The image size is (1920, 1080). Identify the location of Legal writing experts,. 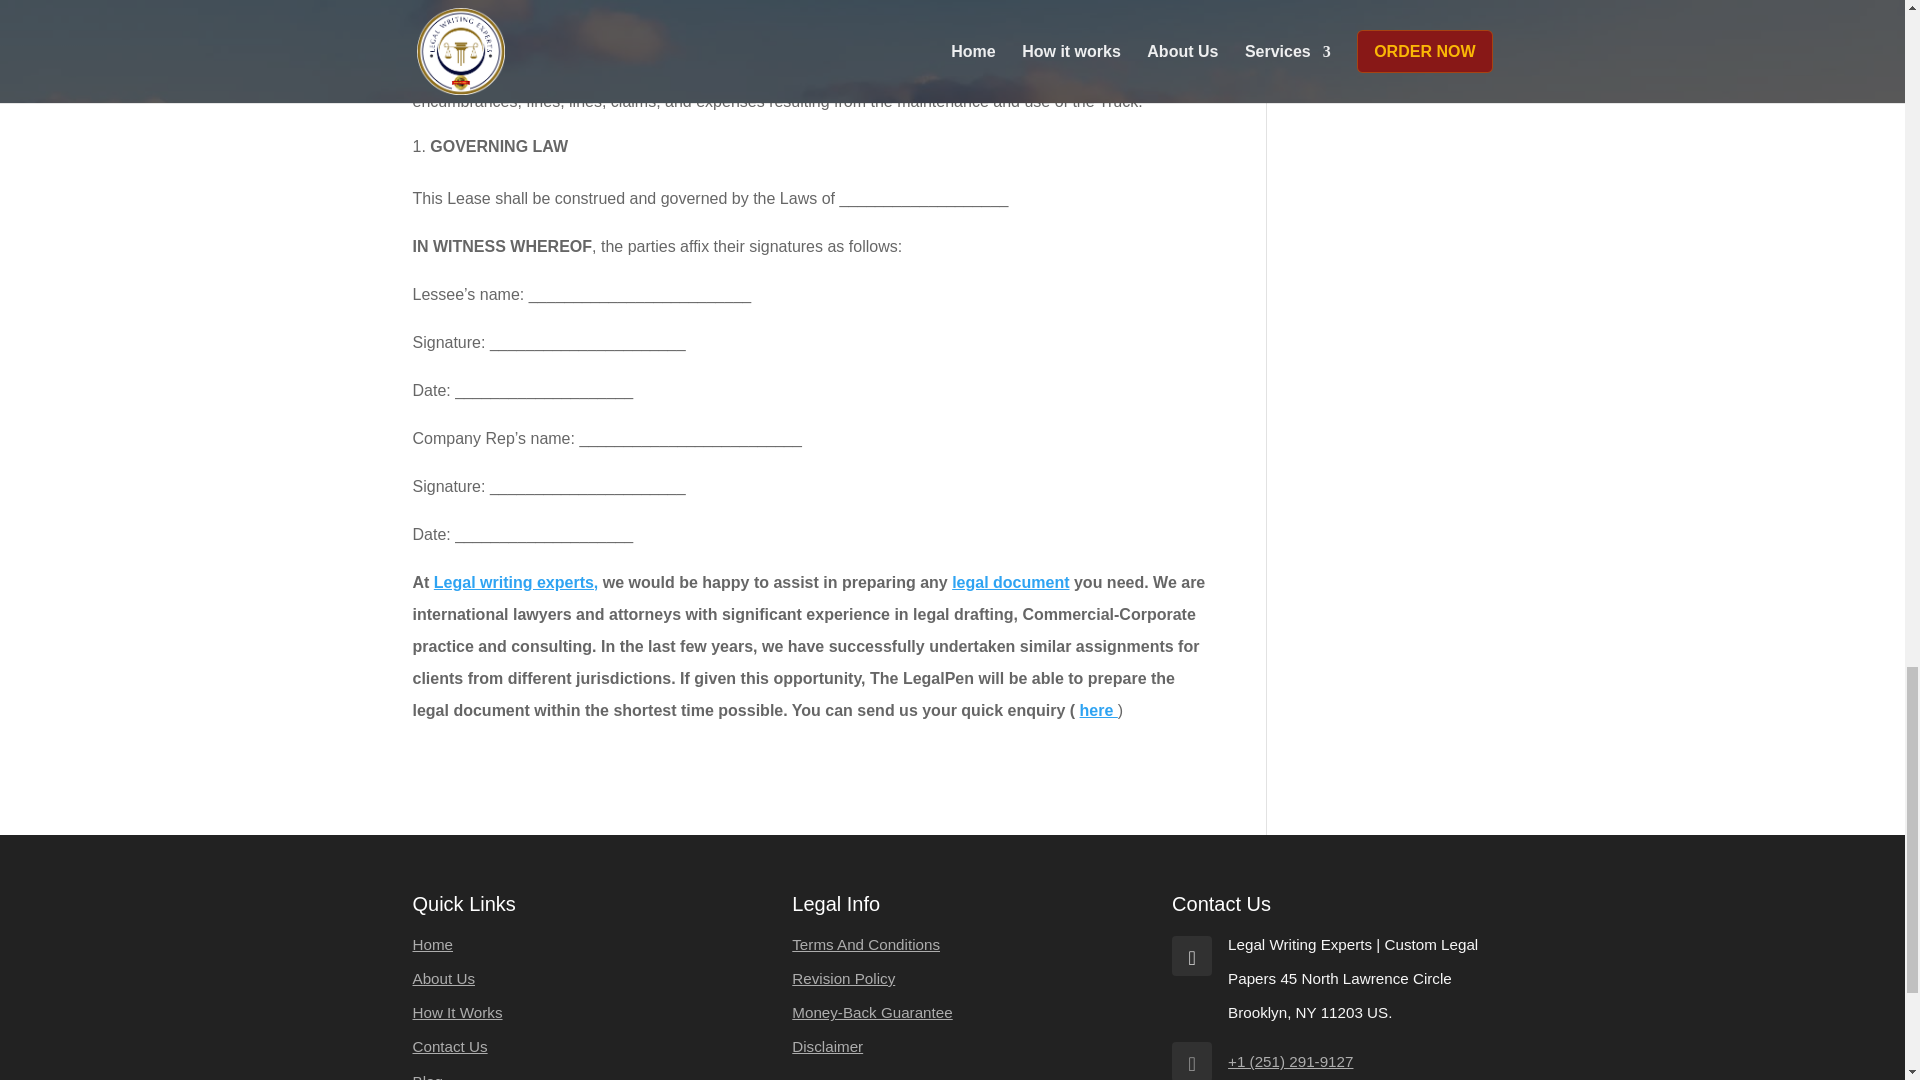
(515, 582).